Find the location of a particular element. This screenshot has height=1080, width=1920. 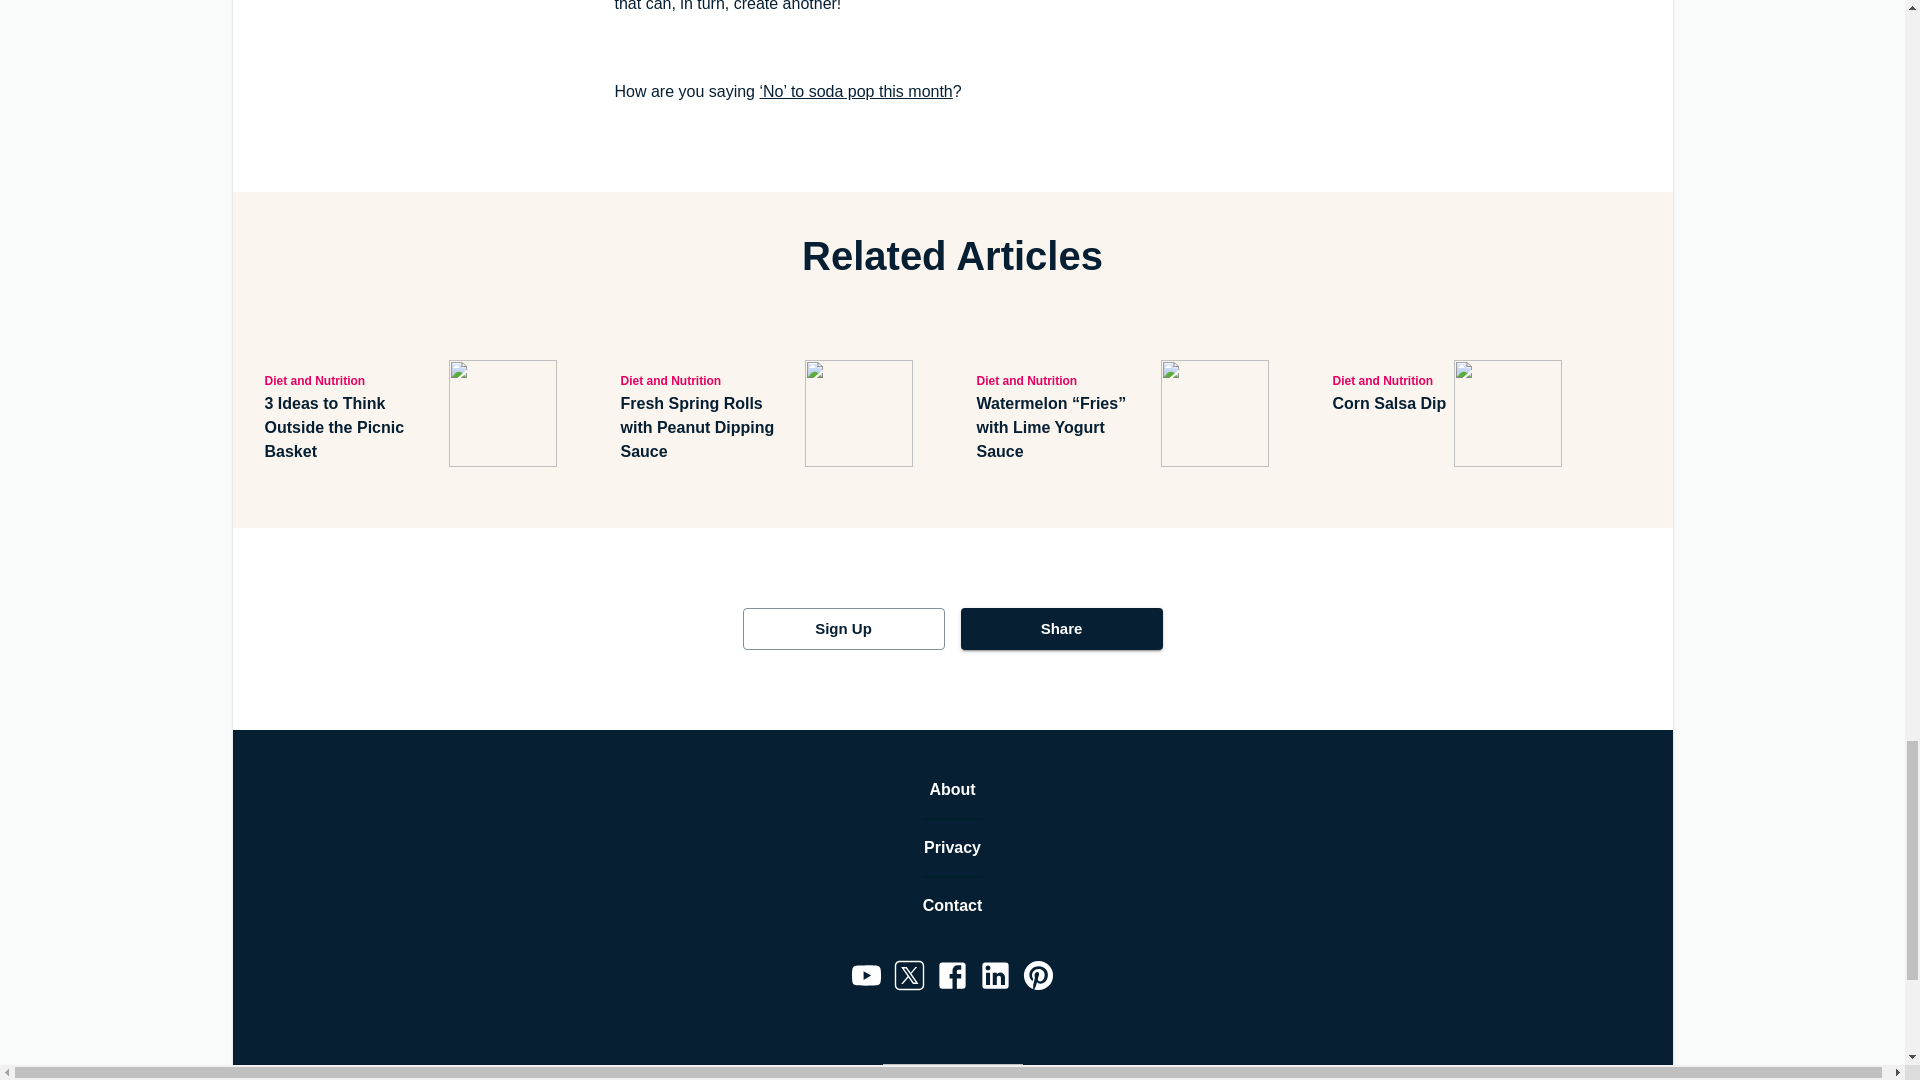

Diet and Nutrition is located at coordinates (1388, 380).